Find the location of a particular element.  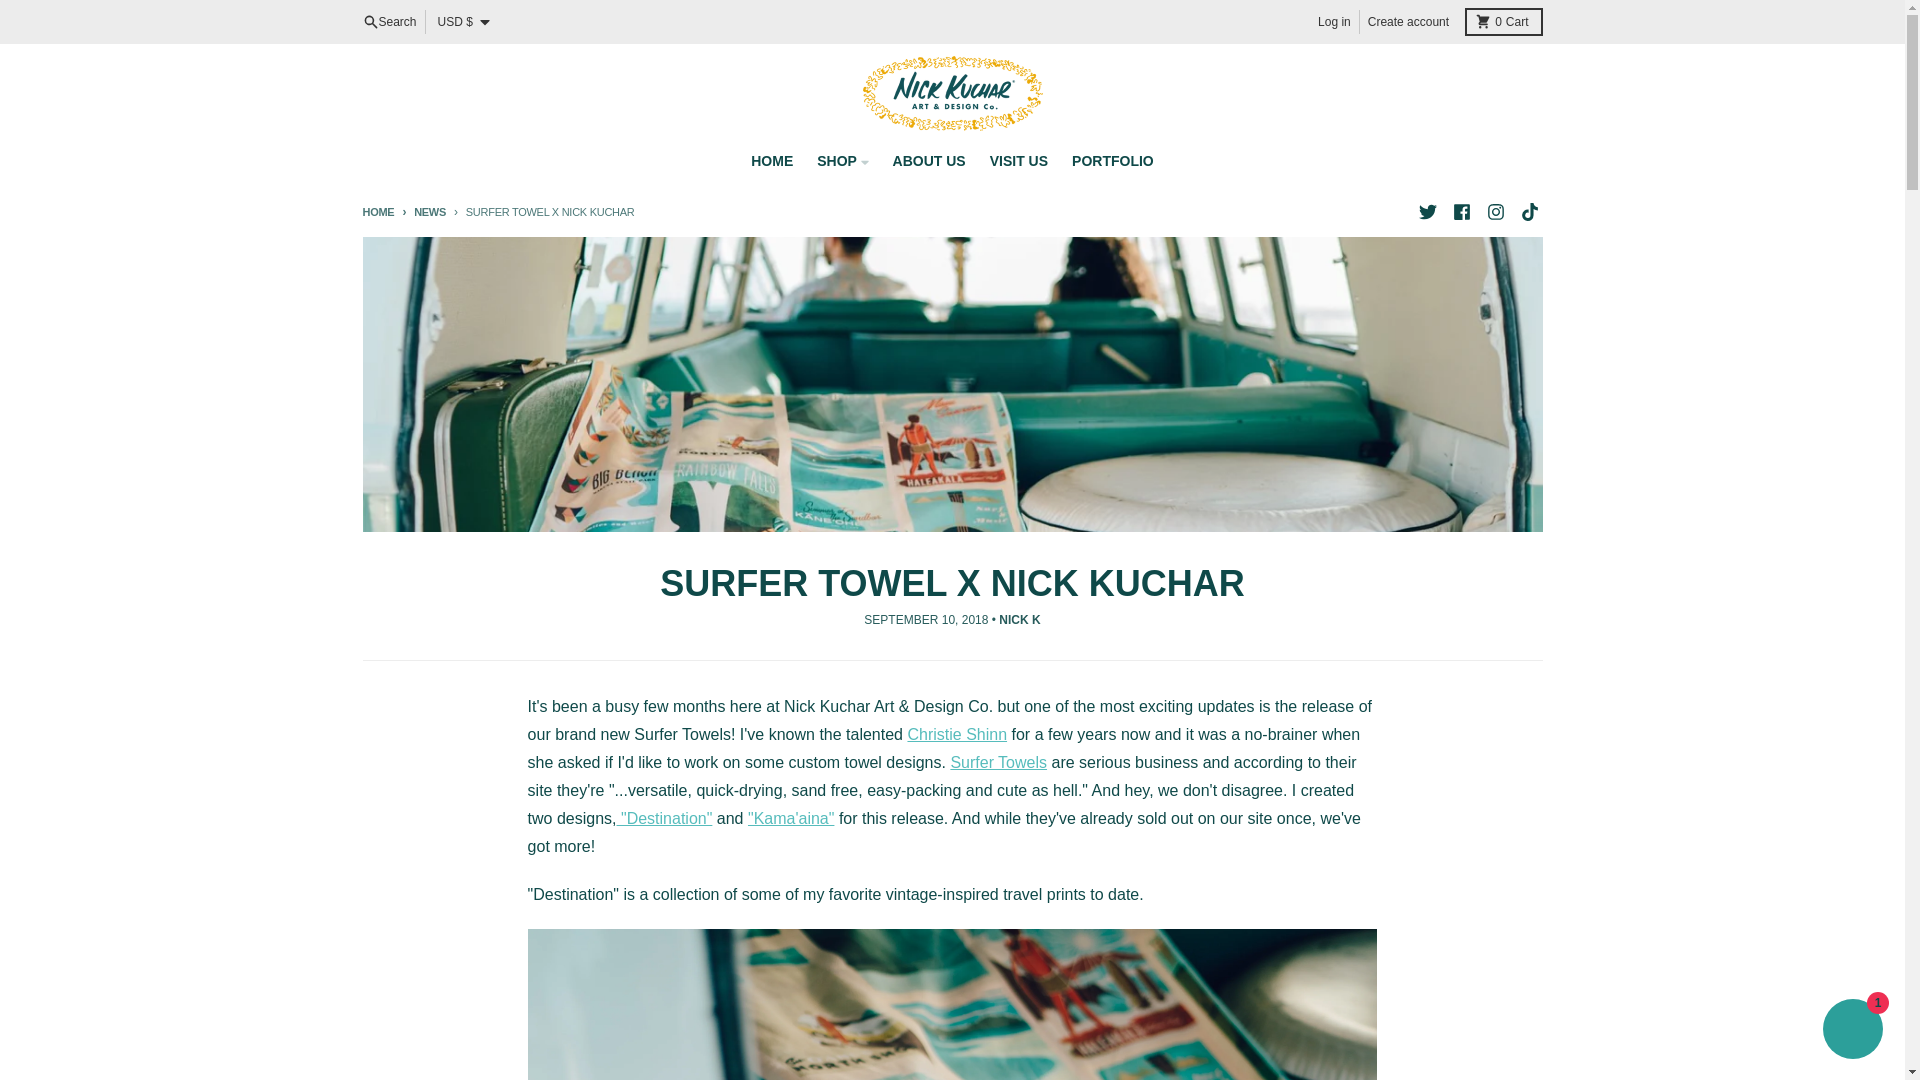

Log in is located at coordinates (1334, 21).